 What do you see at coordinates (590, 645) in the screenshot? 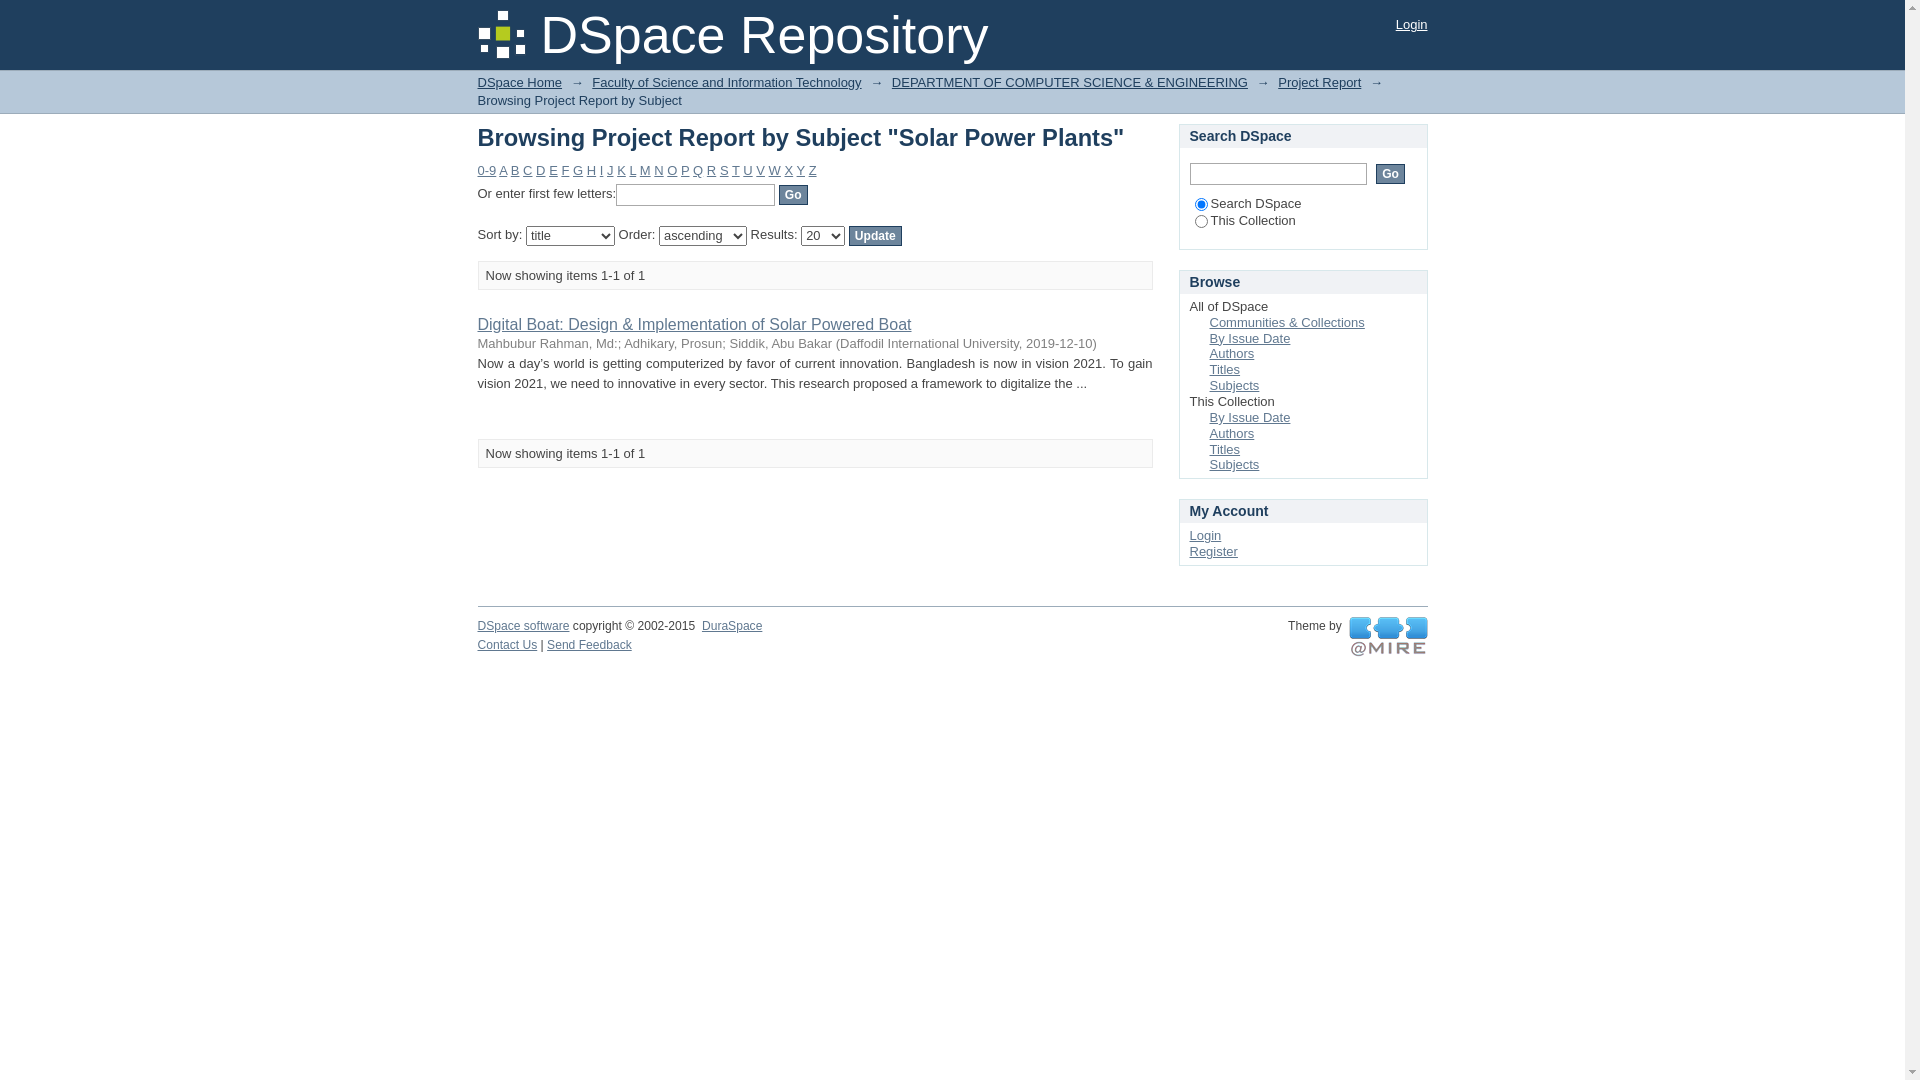
I see `Send Feedback` at bounding box center [590, 645].